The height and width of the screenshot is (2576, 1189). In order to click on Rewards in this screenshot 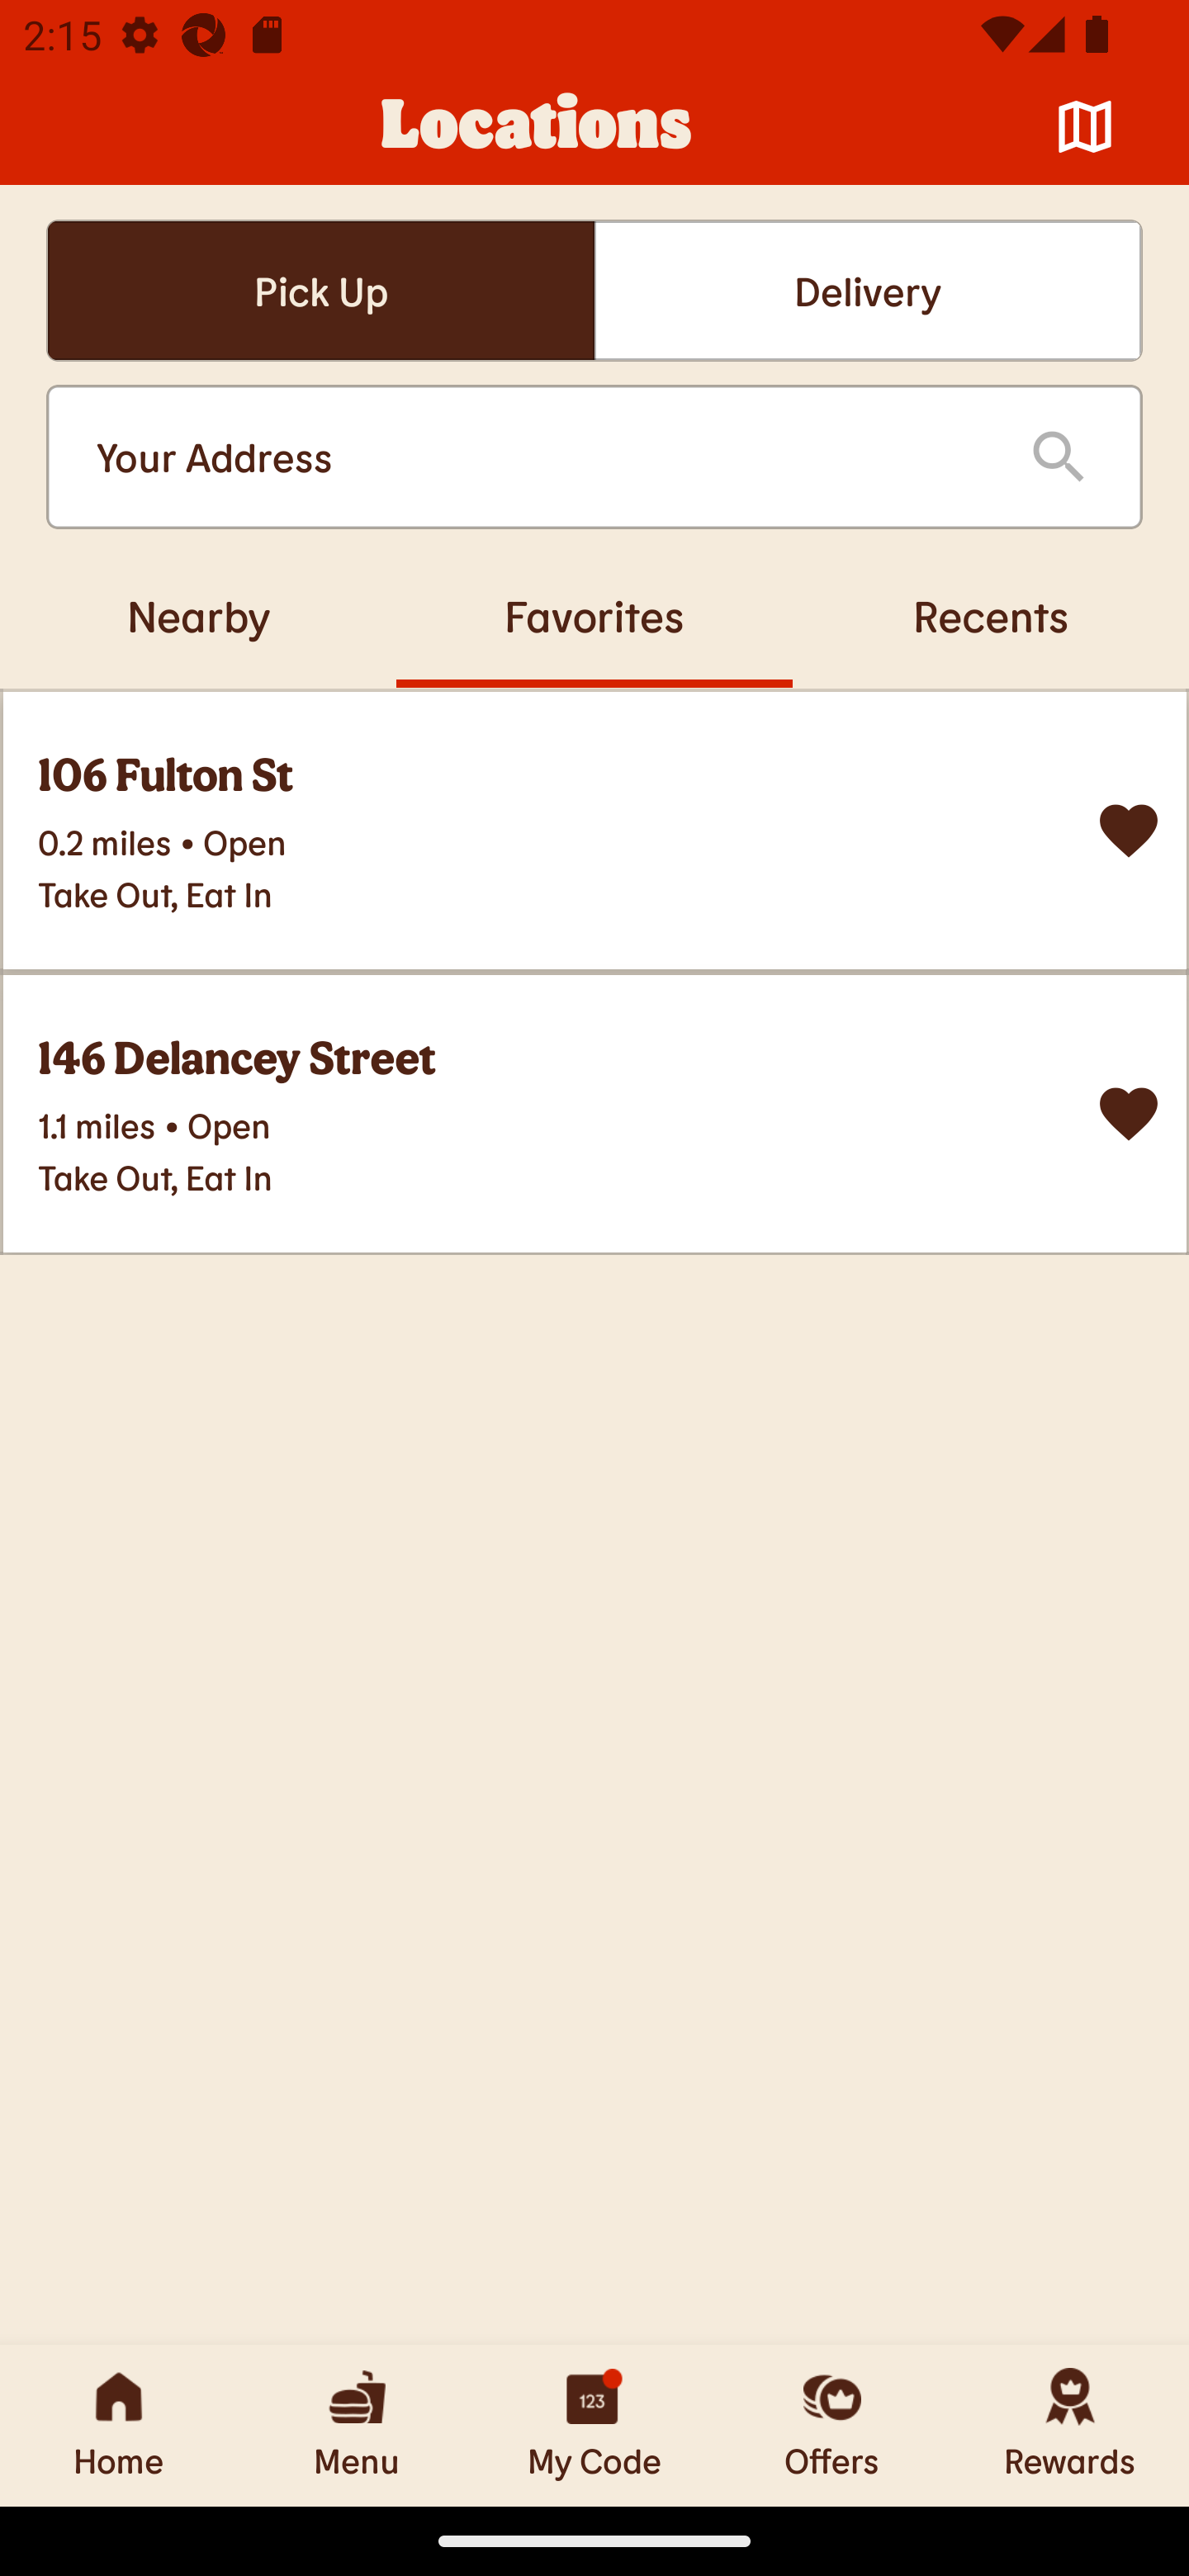, I will do `click(1070, 2425)`.